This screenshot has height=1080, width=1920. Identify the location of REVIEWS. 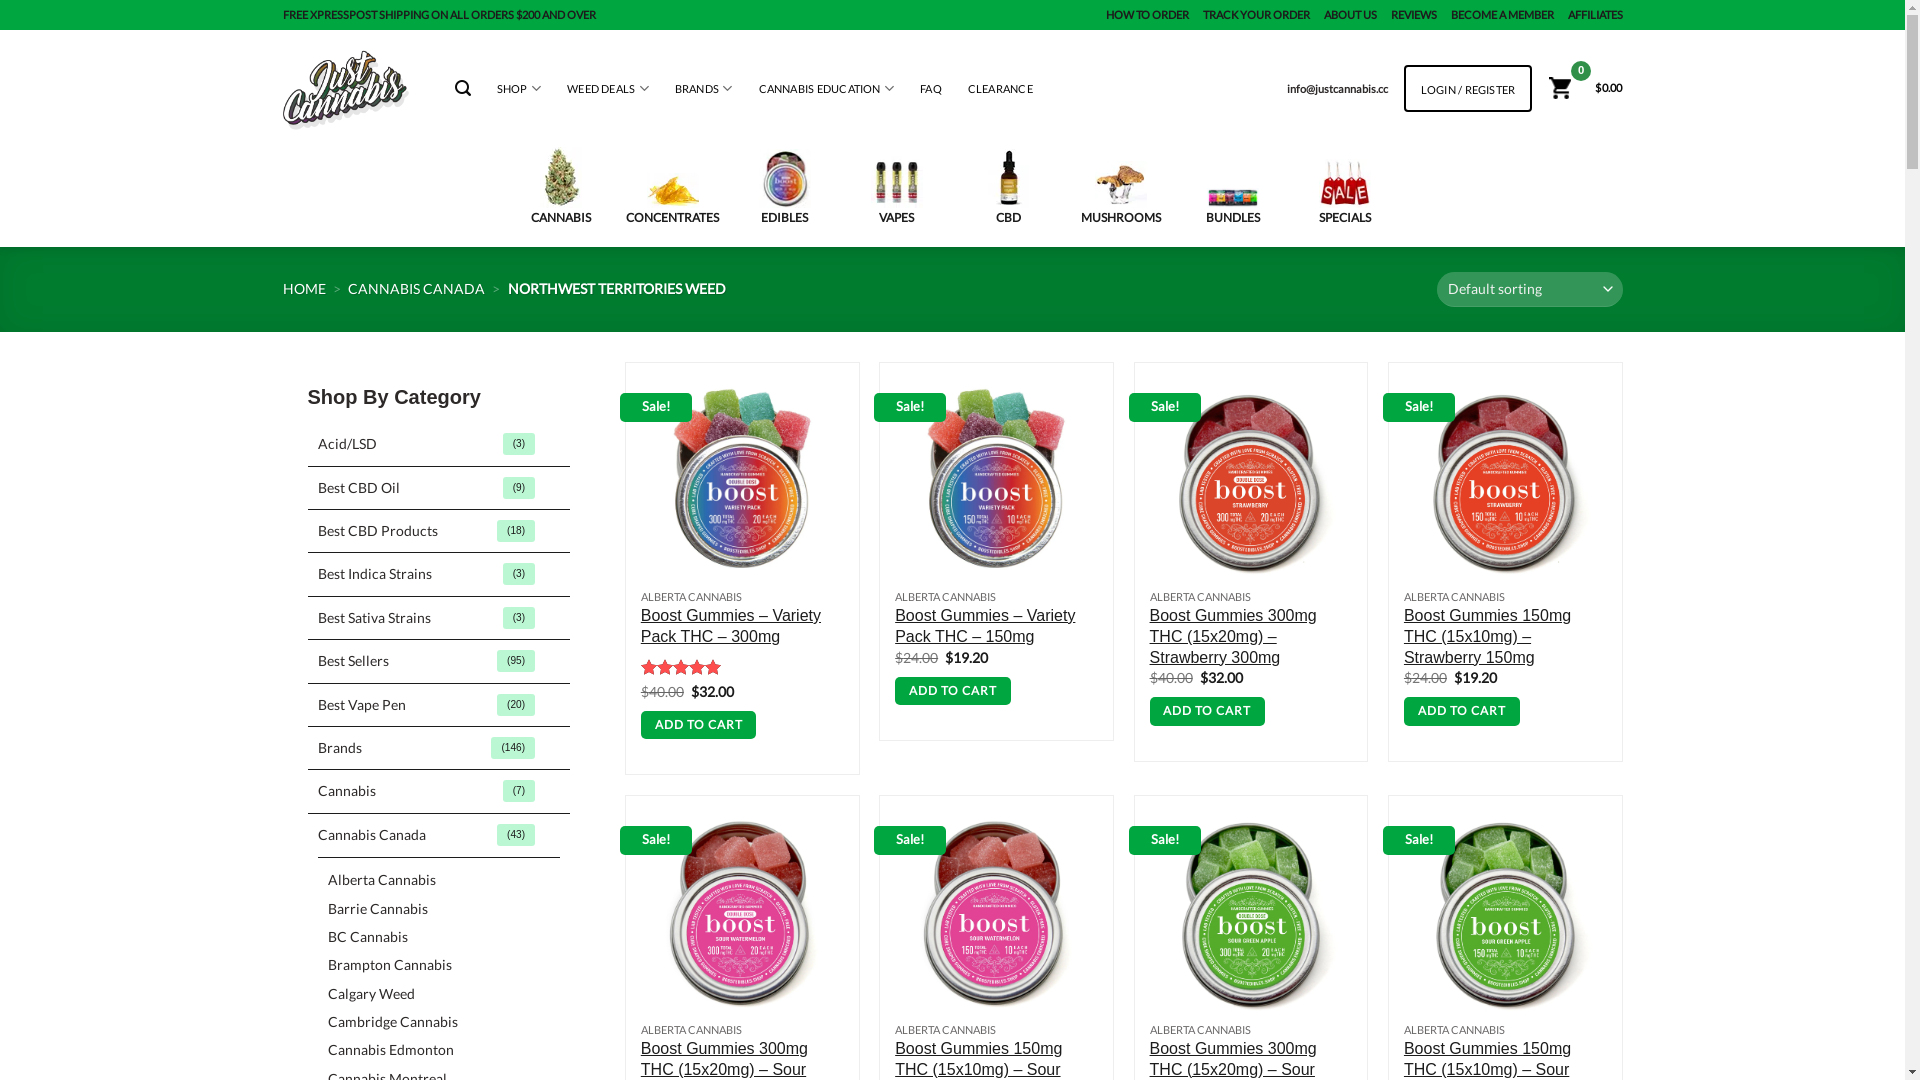
(1413, 15).